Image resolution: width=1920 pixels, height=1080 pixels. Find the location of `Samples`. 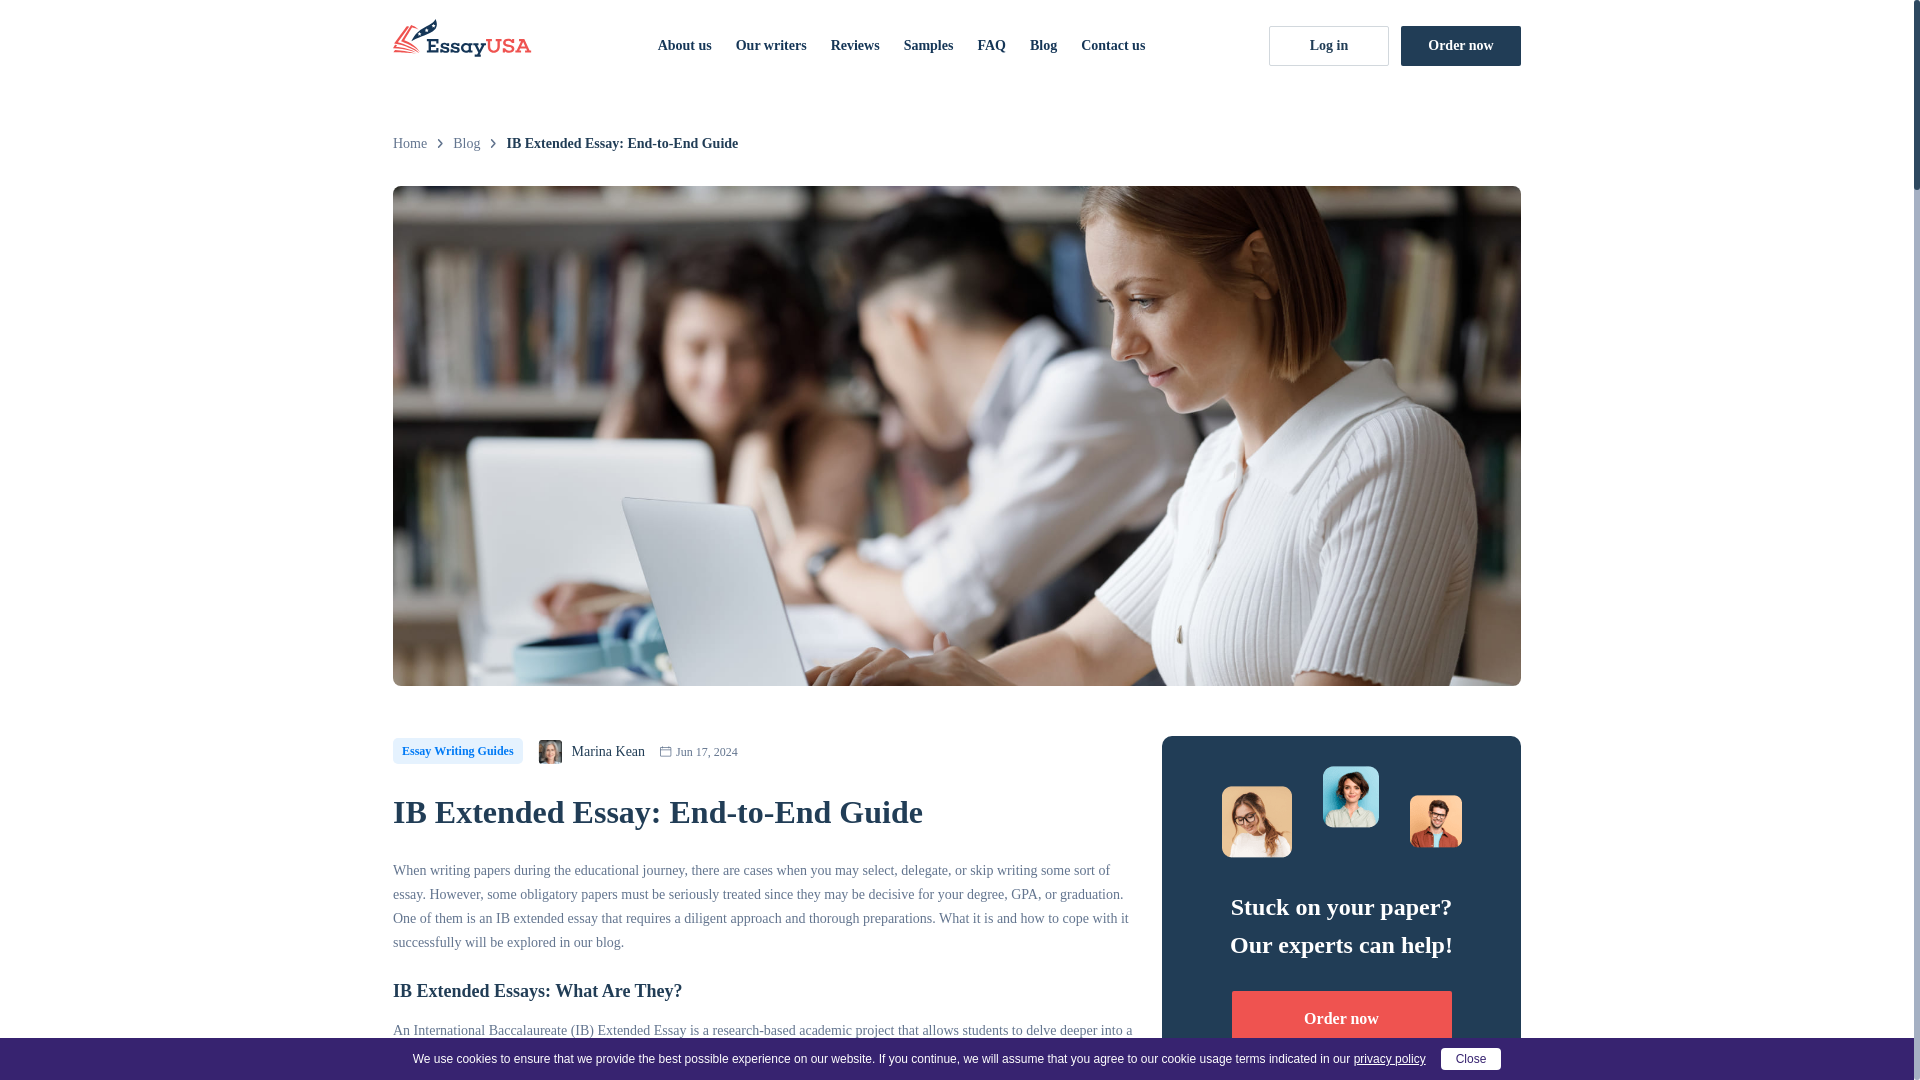

Samples is located at coordinates (929, 44).